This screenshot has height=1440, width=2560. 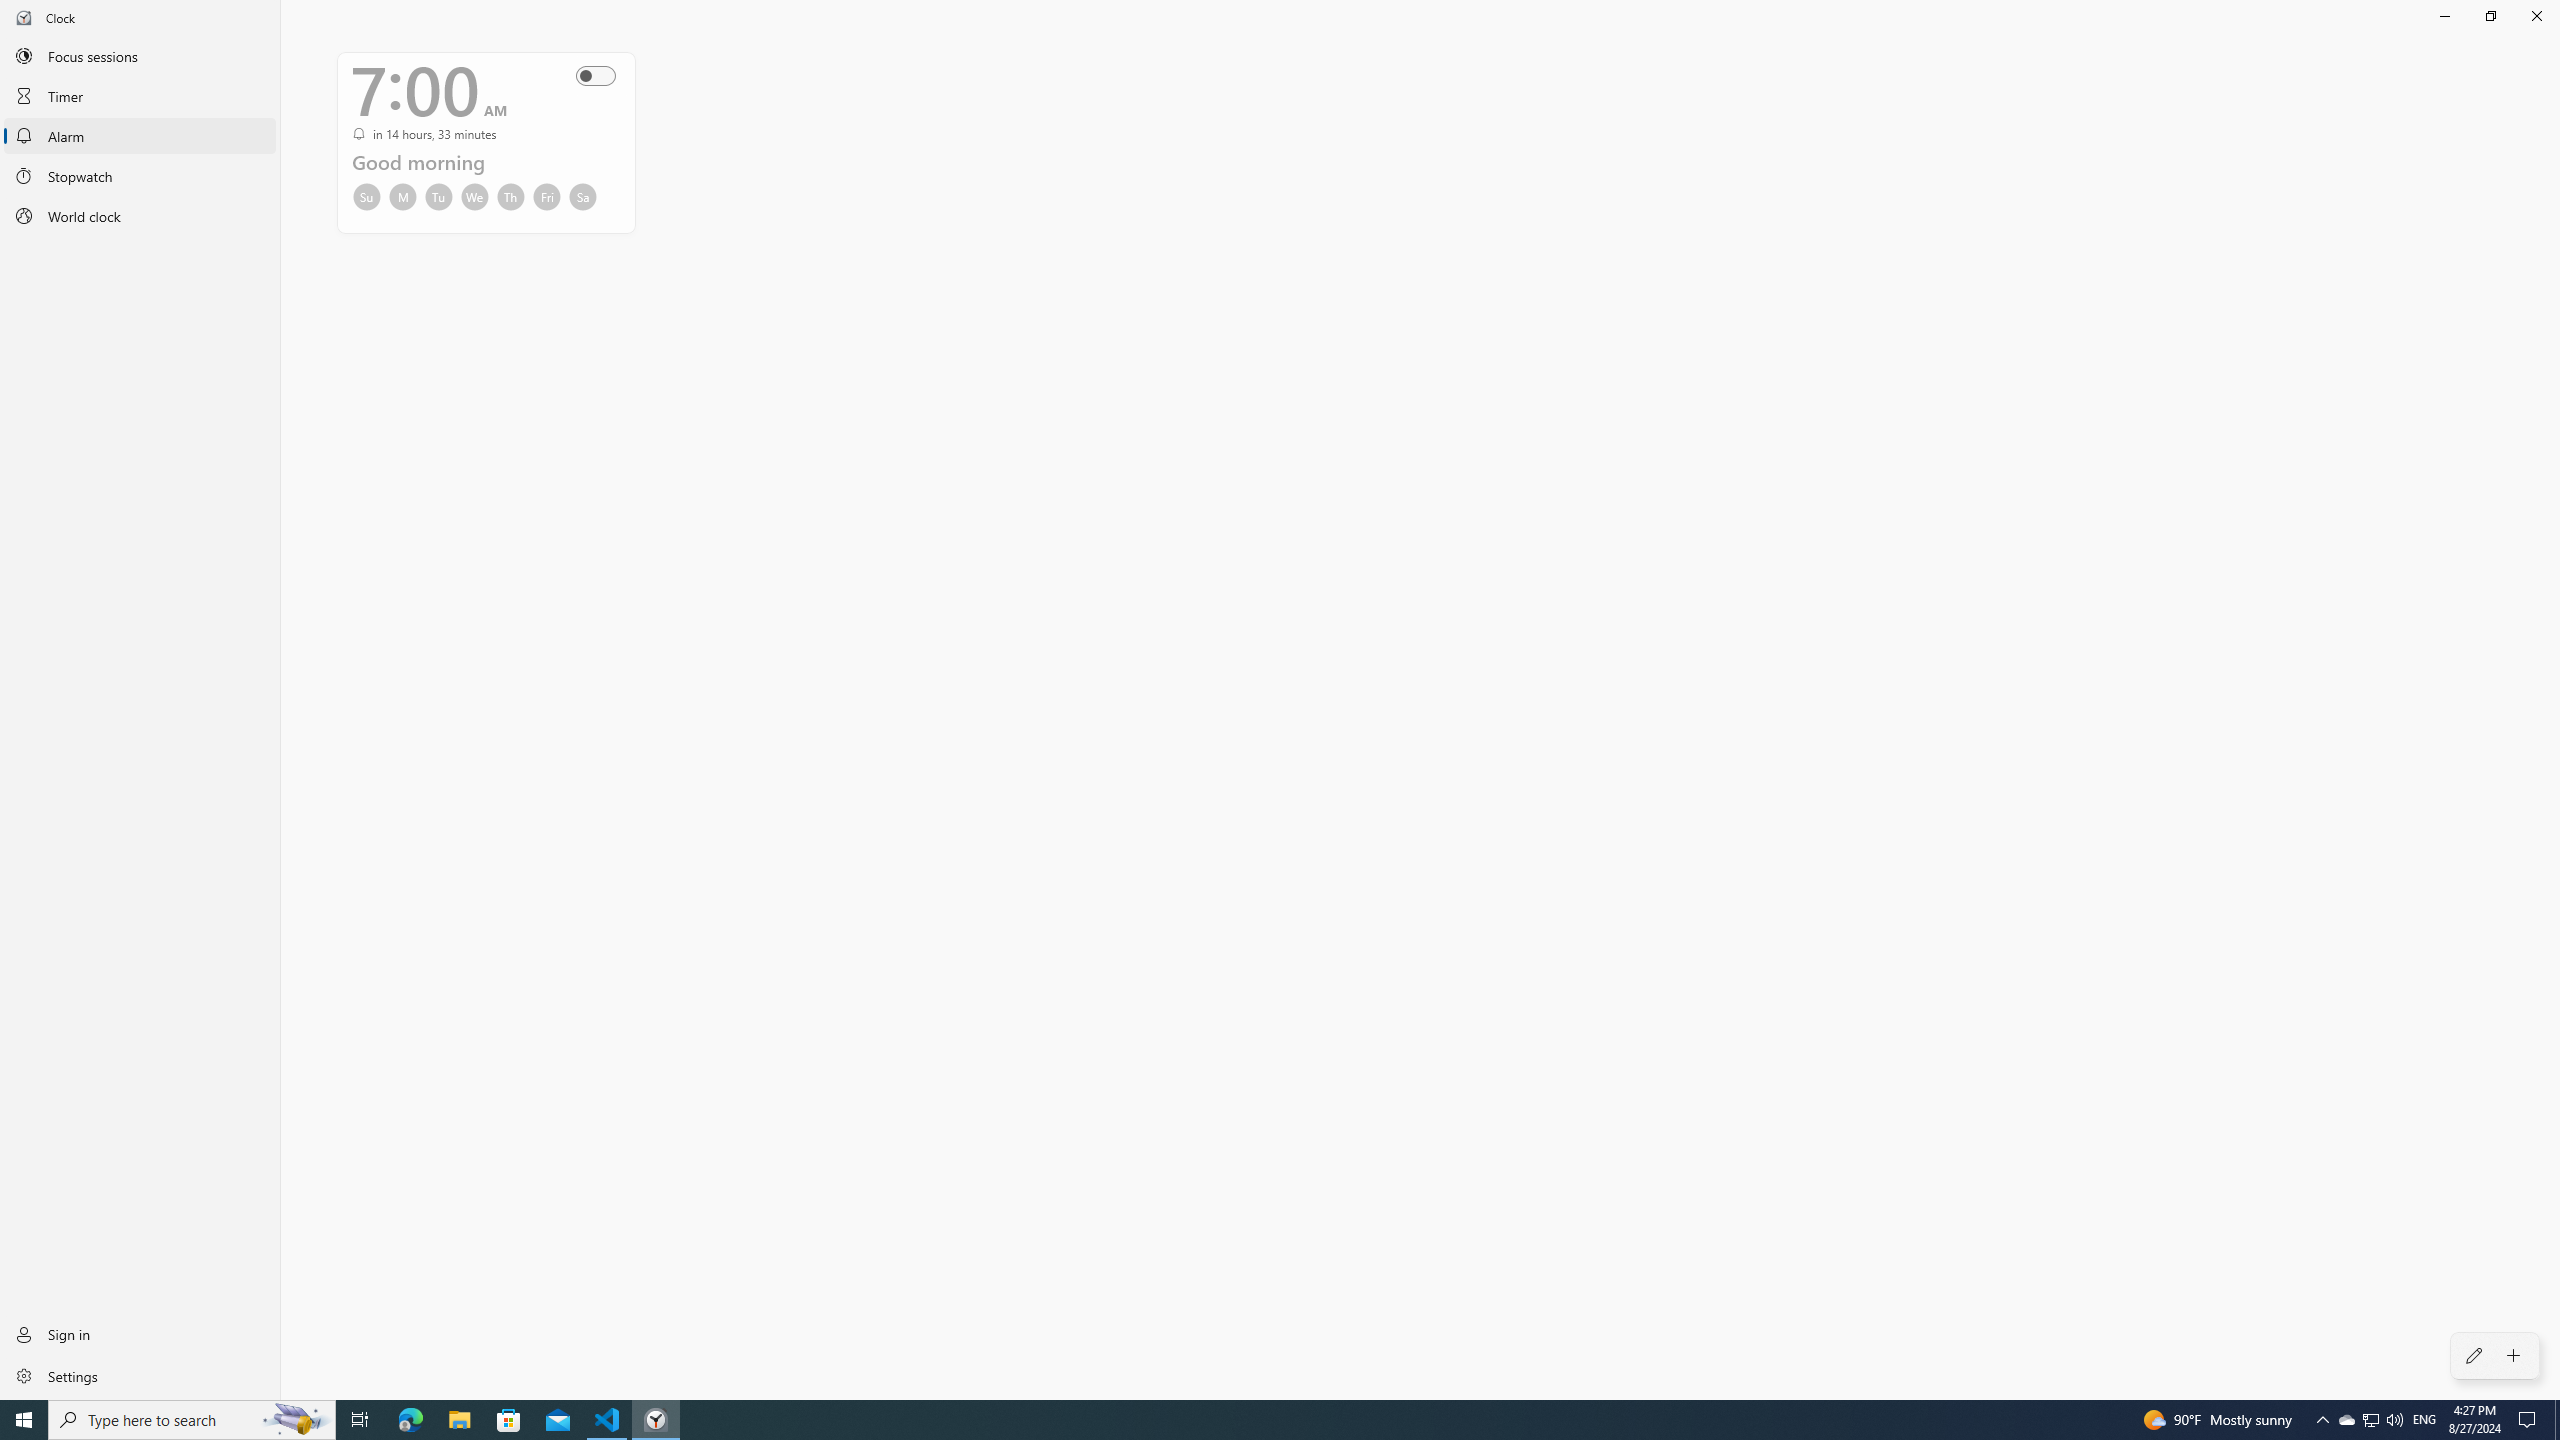 What do you see at coordinates (602, 76) in the screenshot?
I see `Alarm On Off` at bounding box center [602, 76].